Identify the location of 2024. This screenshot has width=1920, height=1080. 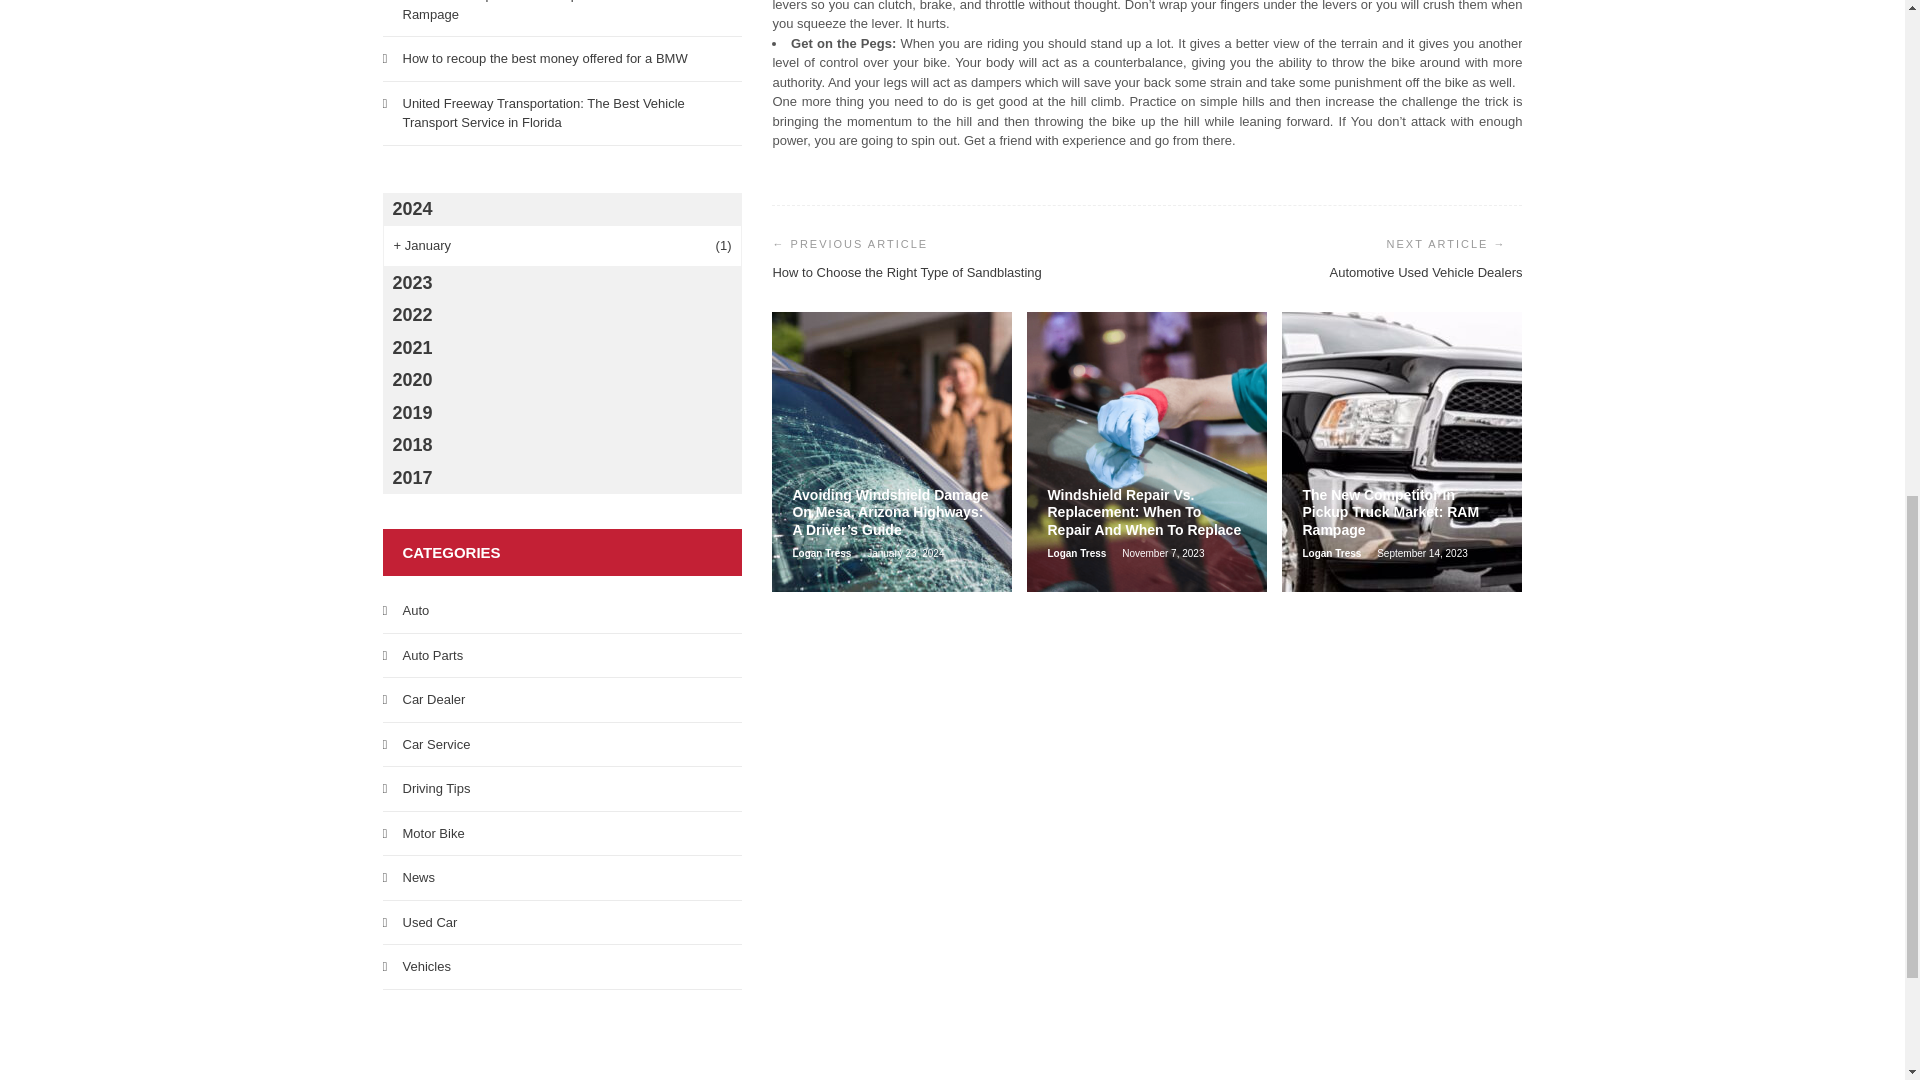
(562, 208).